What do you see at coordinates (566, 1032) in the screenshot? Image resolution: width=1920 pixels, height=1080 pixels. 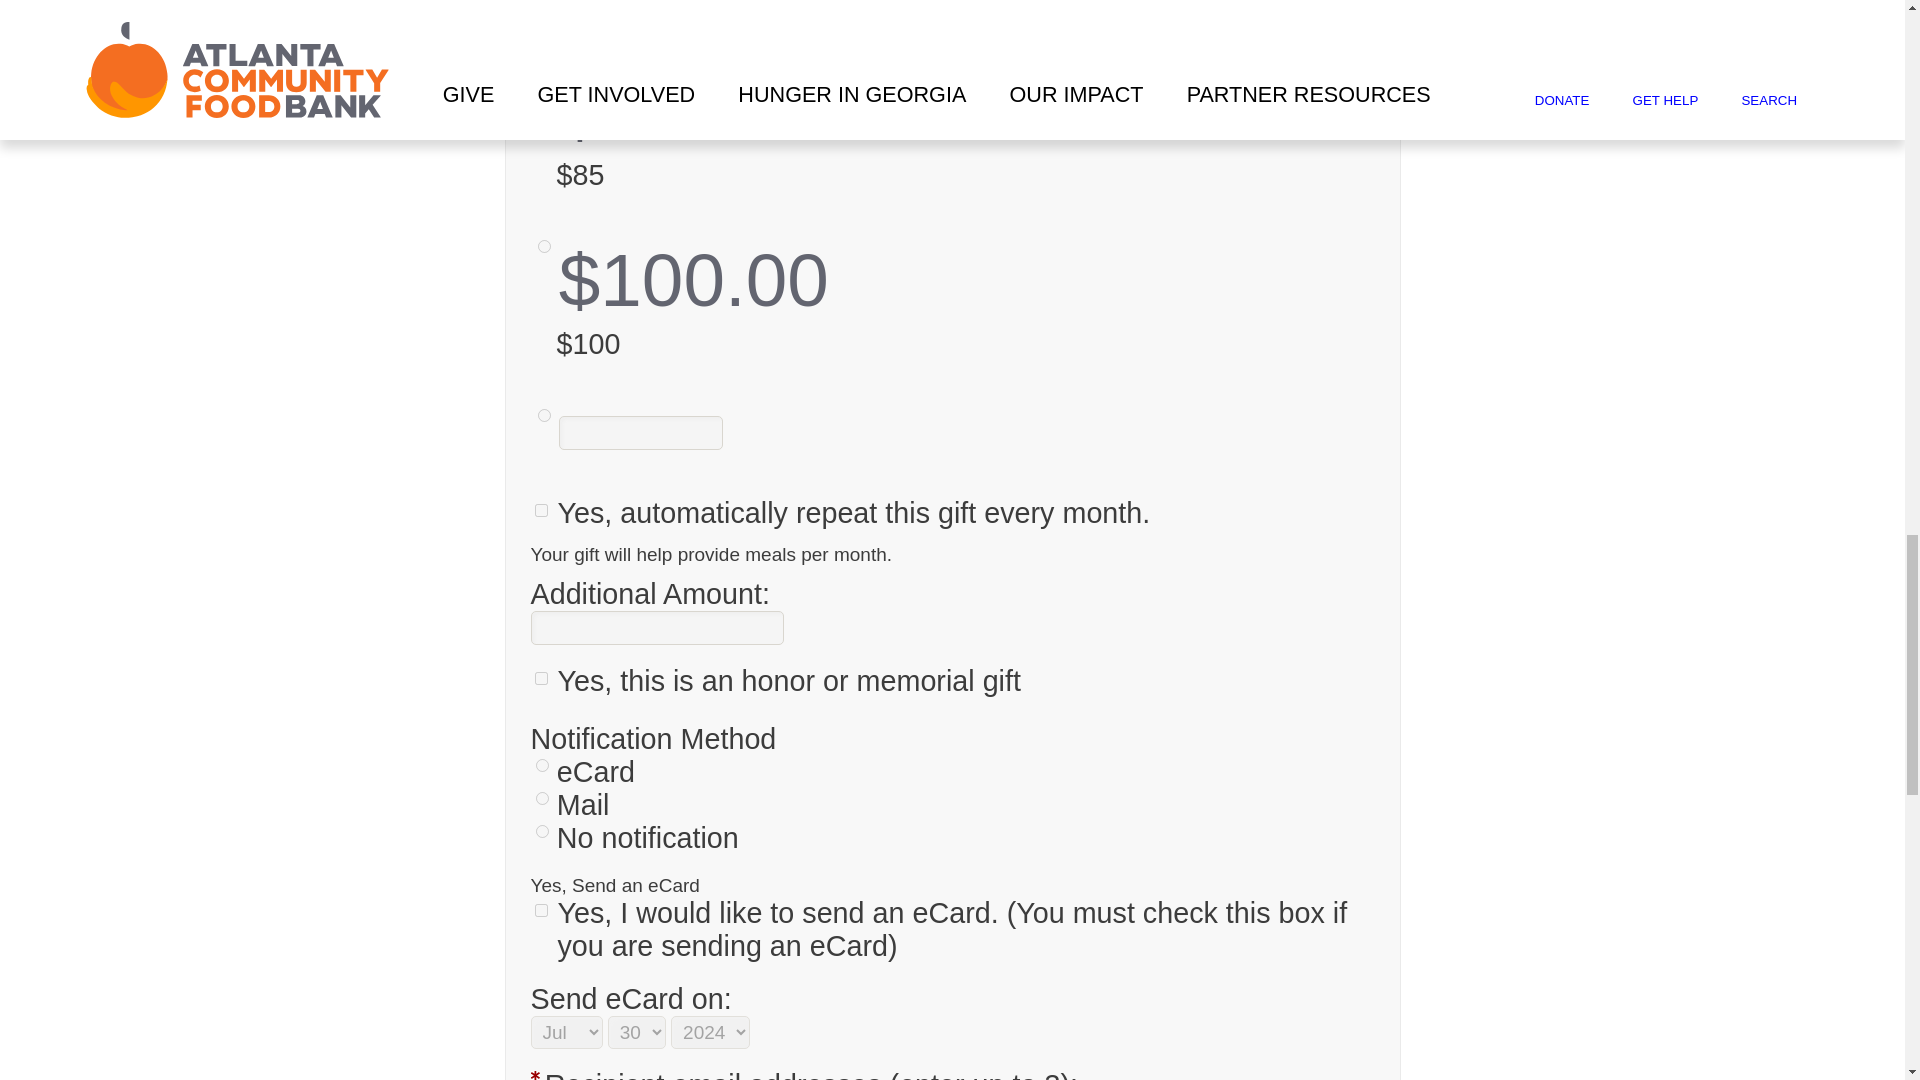 I see `Month` at bounding box center [566, 1032].